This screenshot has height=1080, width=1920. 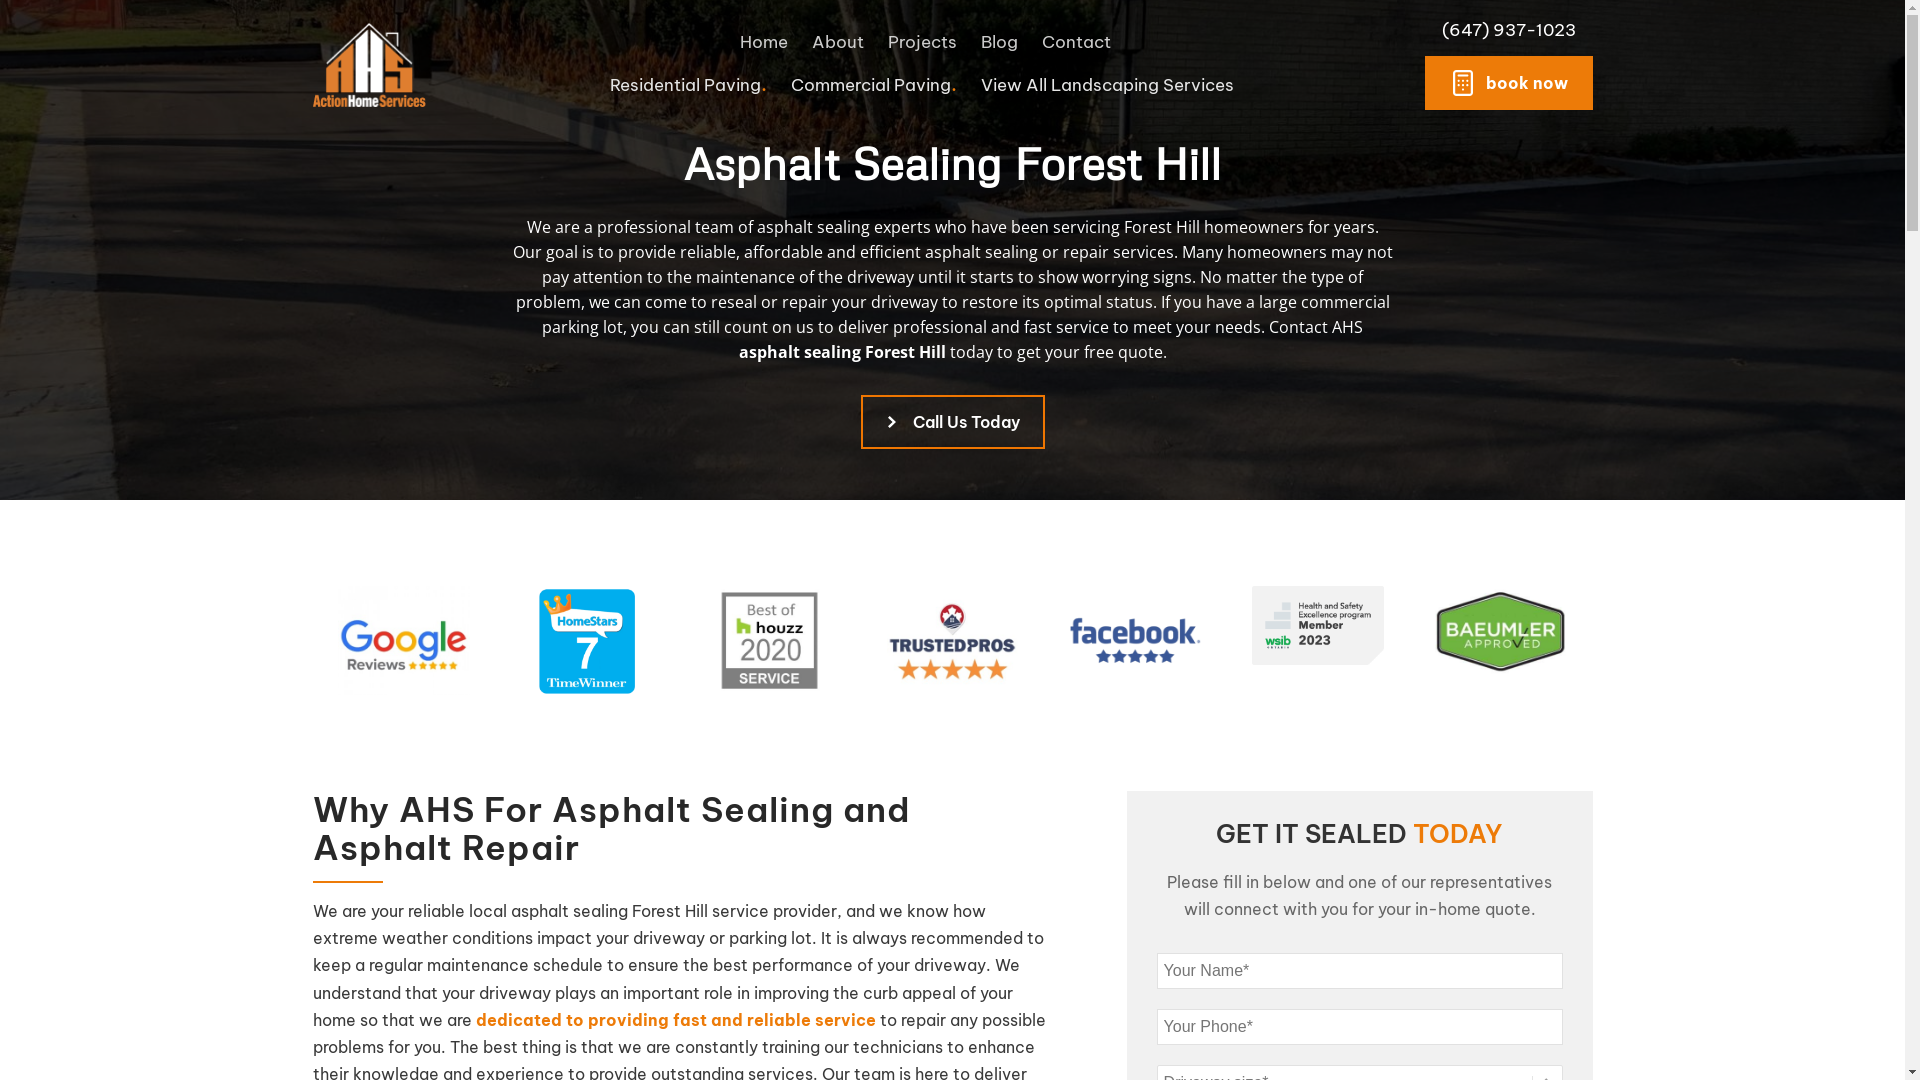 What do you see at coordinates (688, 84) in the screenshot?
I see `Residential Paving` at bounding box center [688, 84].